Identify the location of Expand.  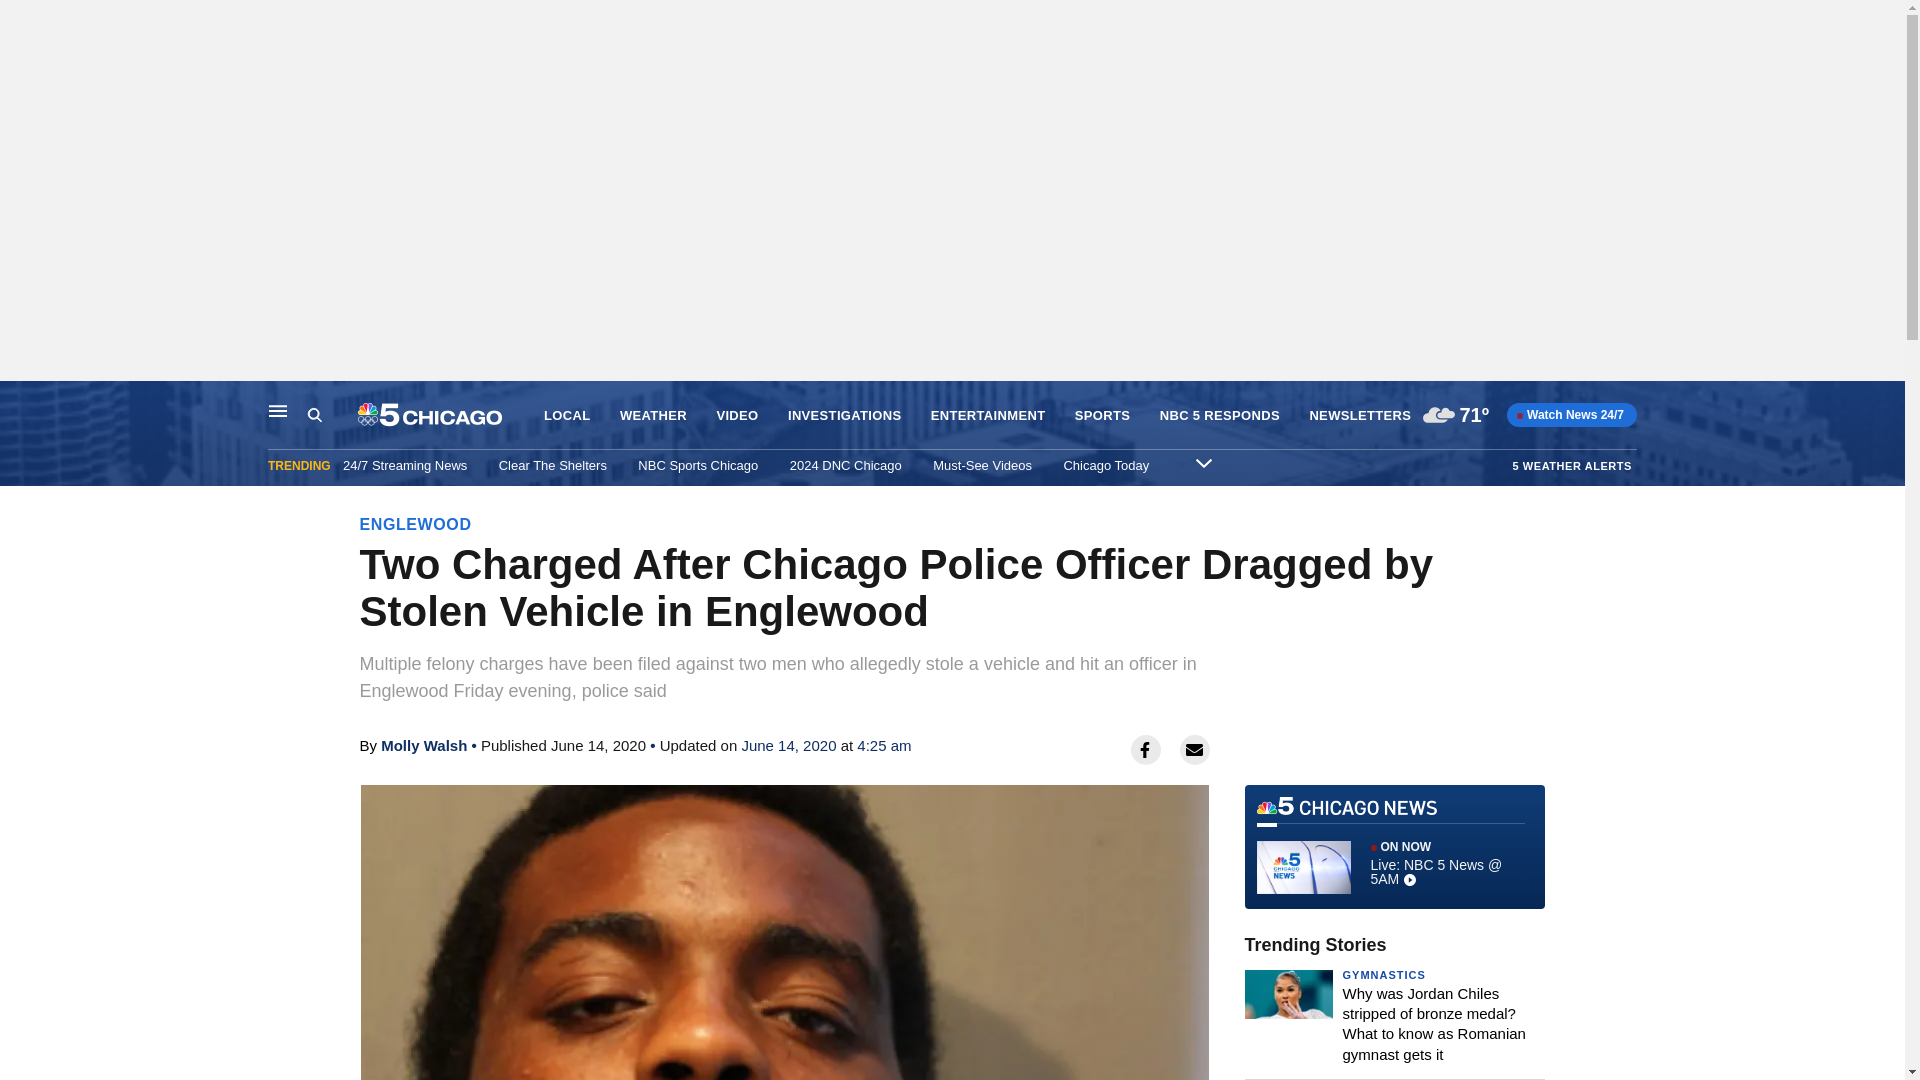
(1204, 462).